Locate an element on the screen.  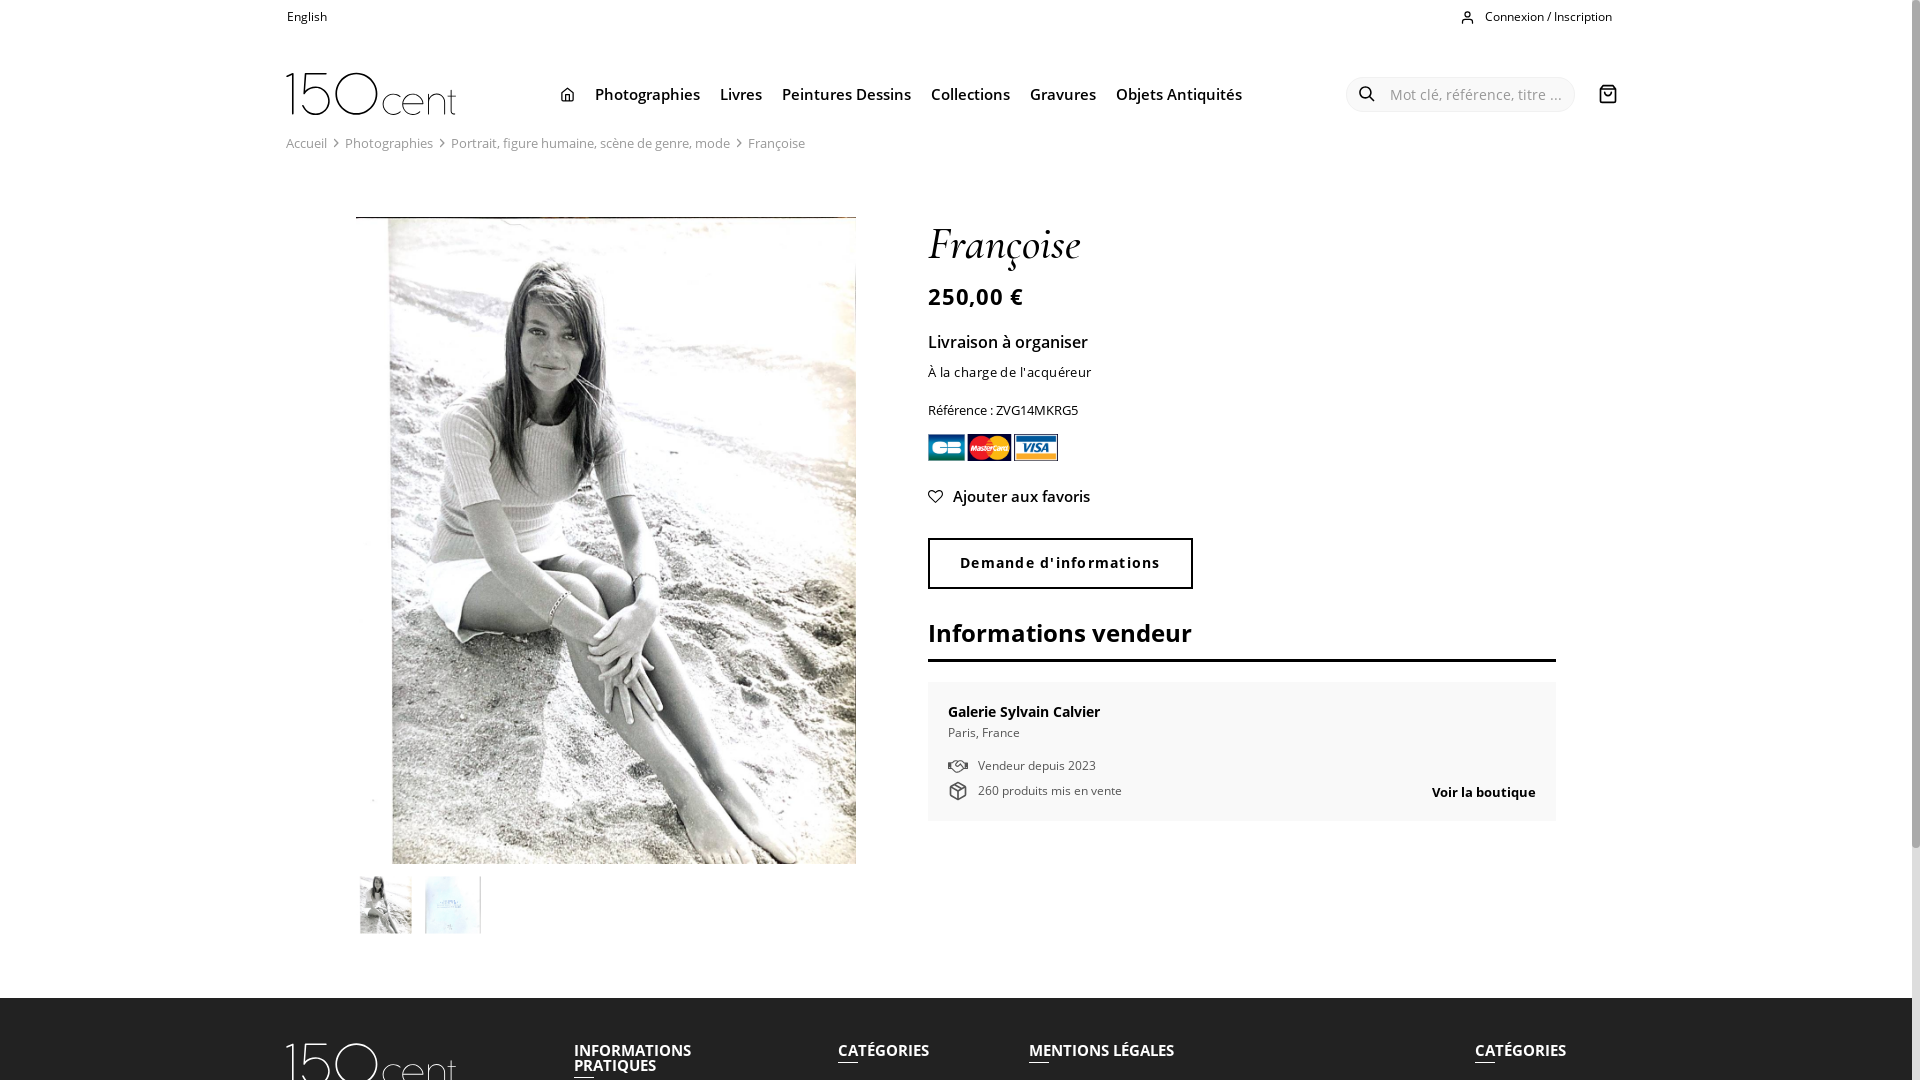
Peintures Dessins is located at coordinates (846, 94).